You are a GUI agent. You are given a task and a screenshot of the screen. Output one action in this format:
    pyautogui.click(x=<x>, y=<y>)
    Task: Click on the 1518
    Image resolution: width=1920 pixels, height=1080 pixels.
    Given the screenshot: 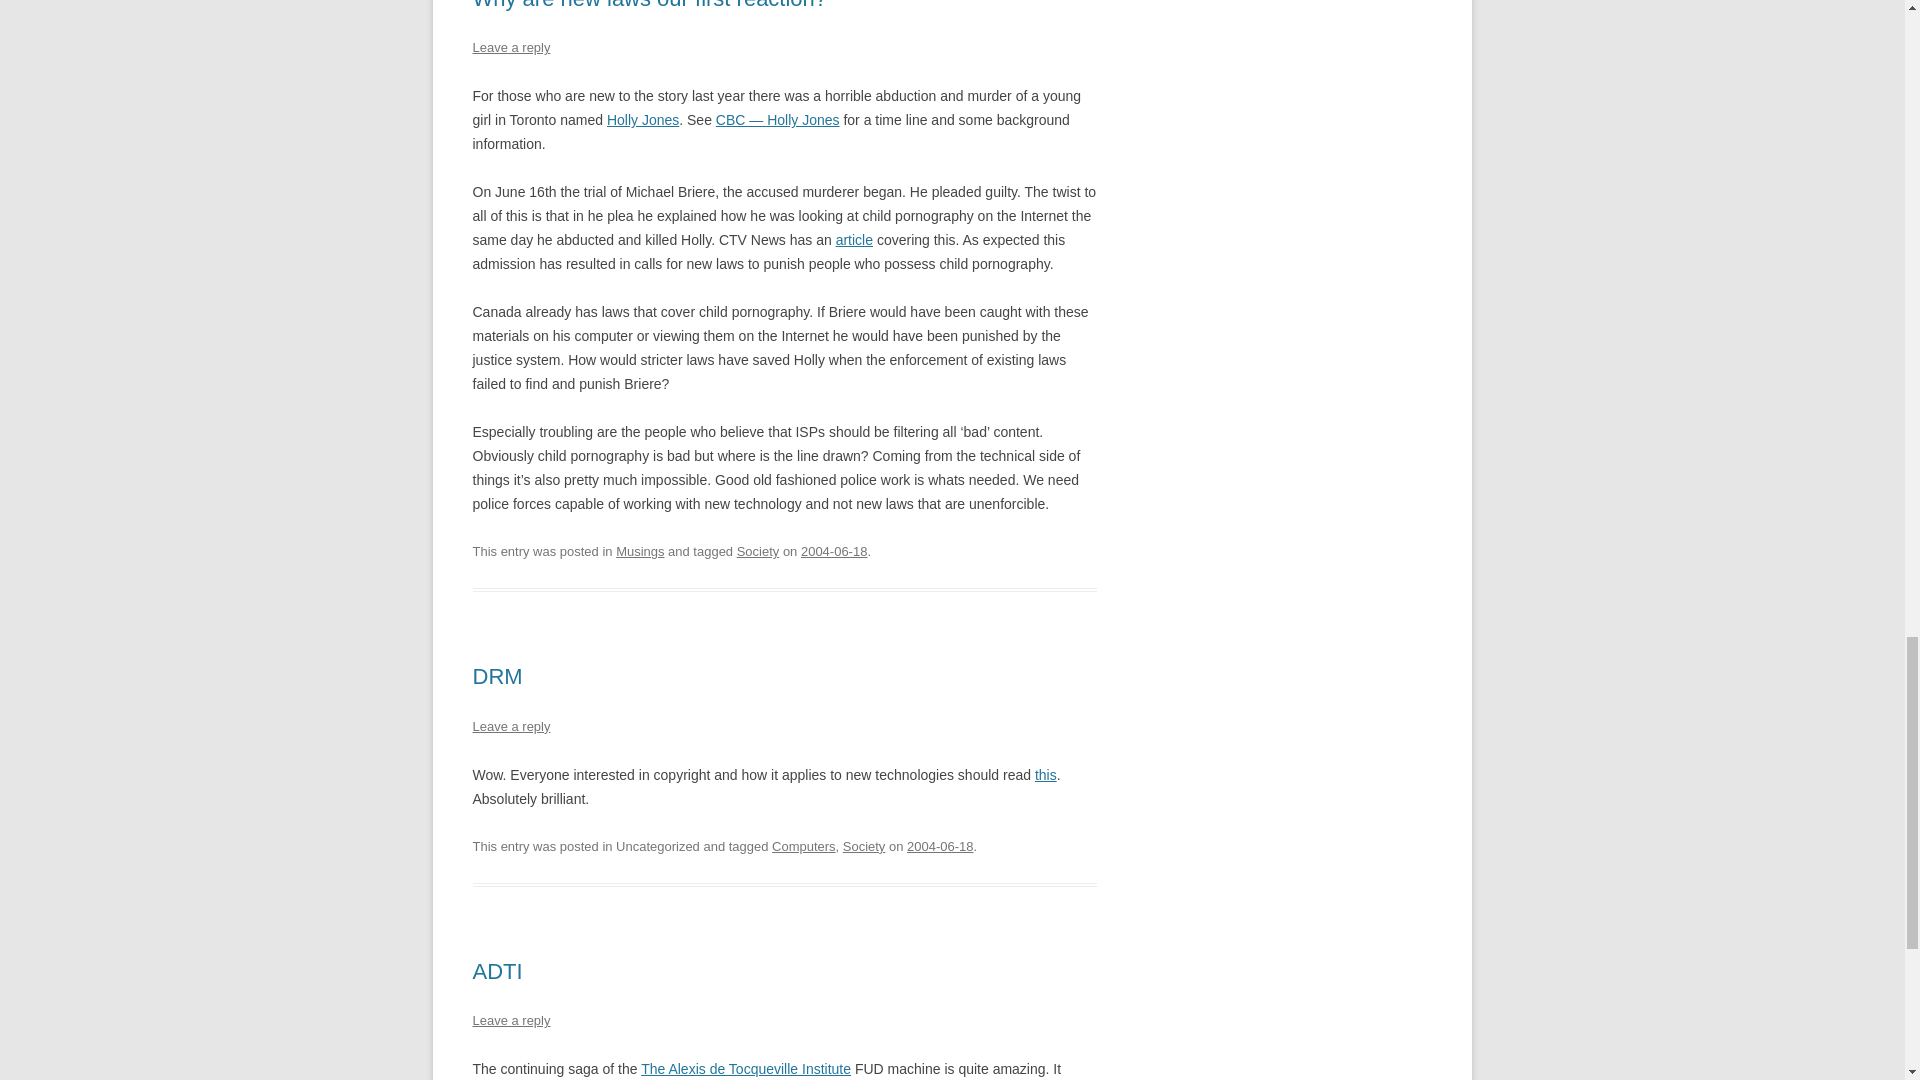 What is the action you would take?
    pyautogui.click(x=940, y=846)
    